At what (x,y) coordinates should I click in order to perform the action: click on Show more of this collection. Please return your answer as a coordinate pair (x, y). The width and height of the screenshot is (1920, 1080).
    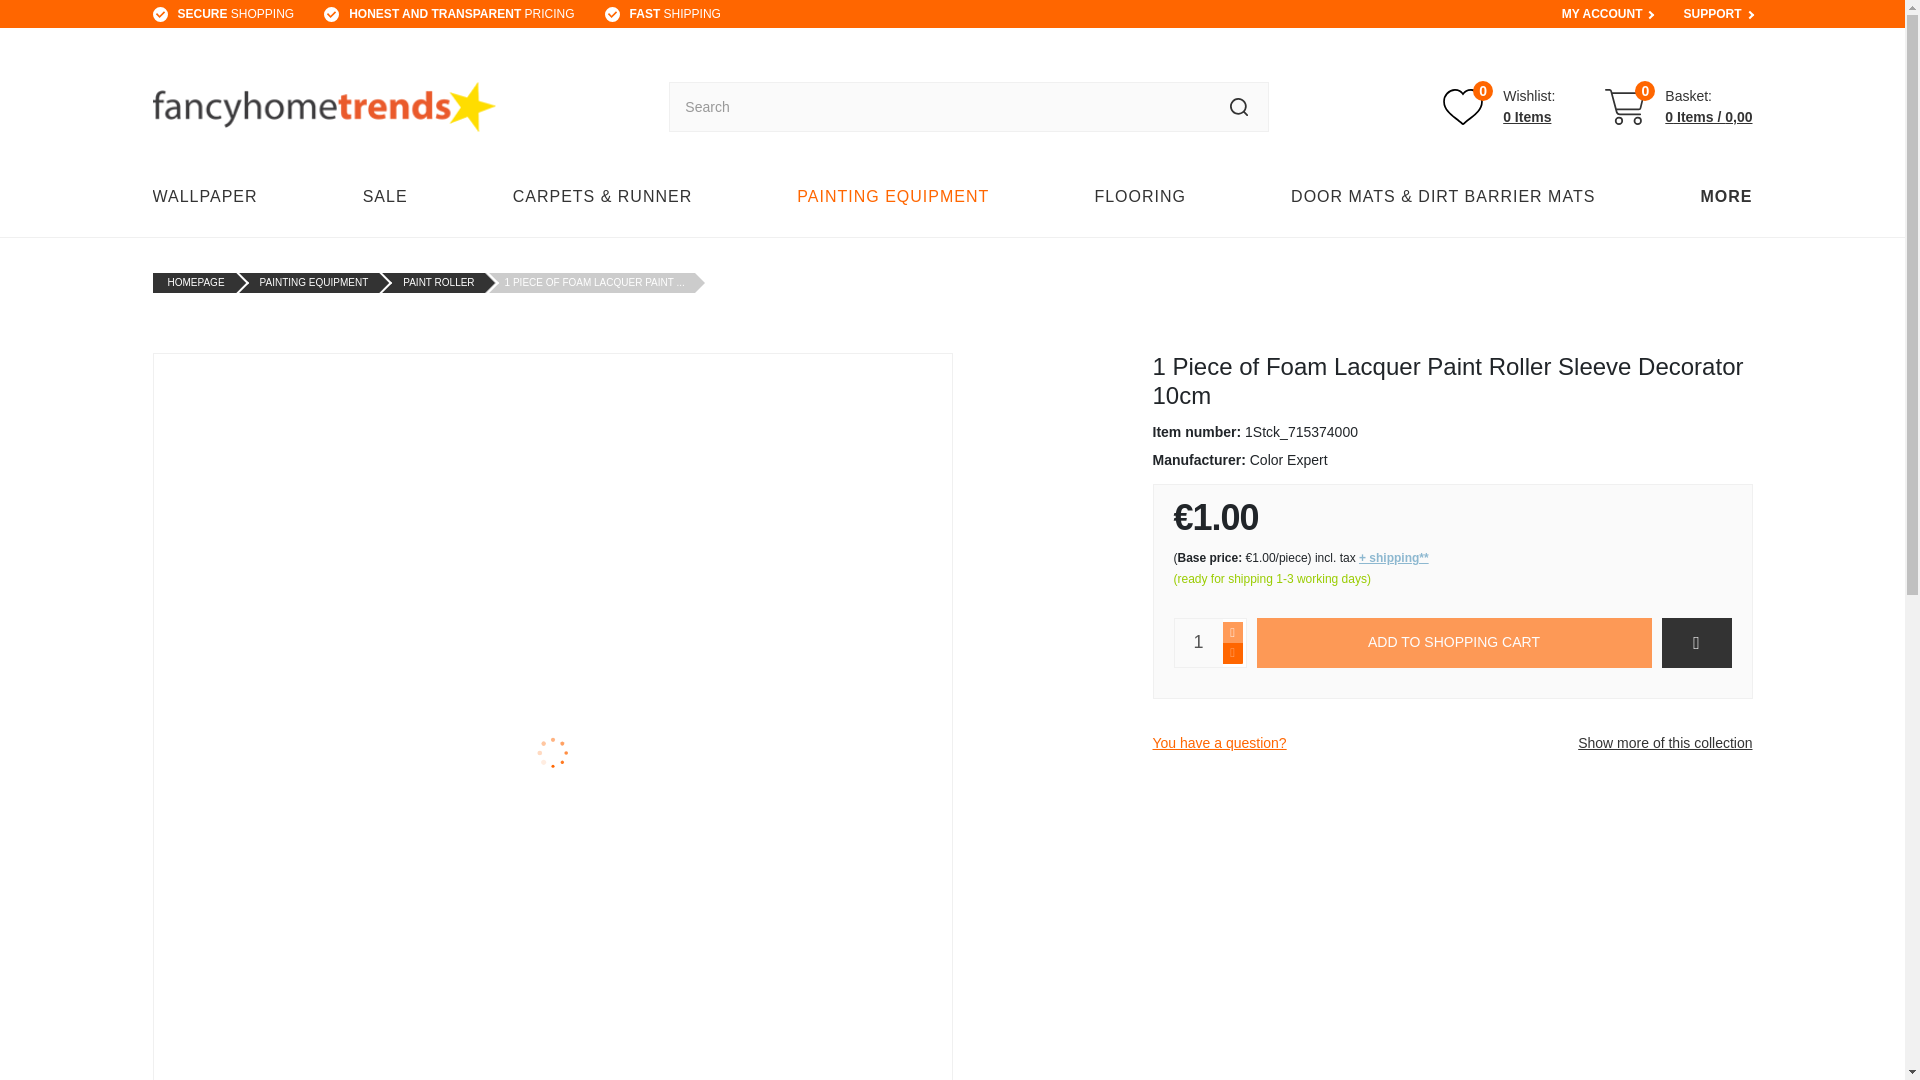
    Looking at the image, I should click on (1664, 742).